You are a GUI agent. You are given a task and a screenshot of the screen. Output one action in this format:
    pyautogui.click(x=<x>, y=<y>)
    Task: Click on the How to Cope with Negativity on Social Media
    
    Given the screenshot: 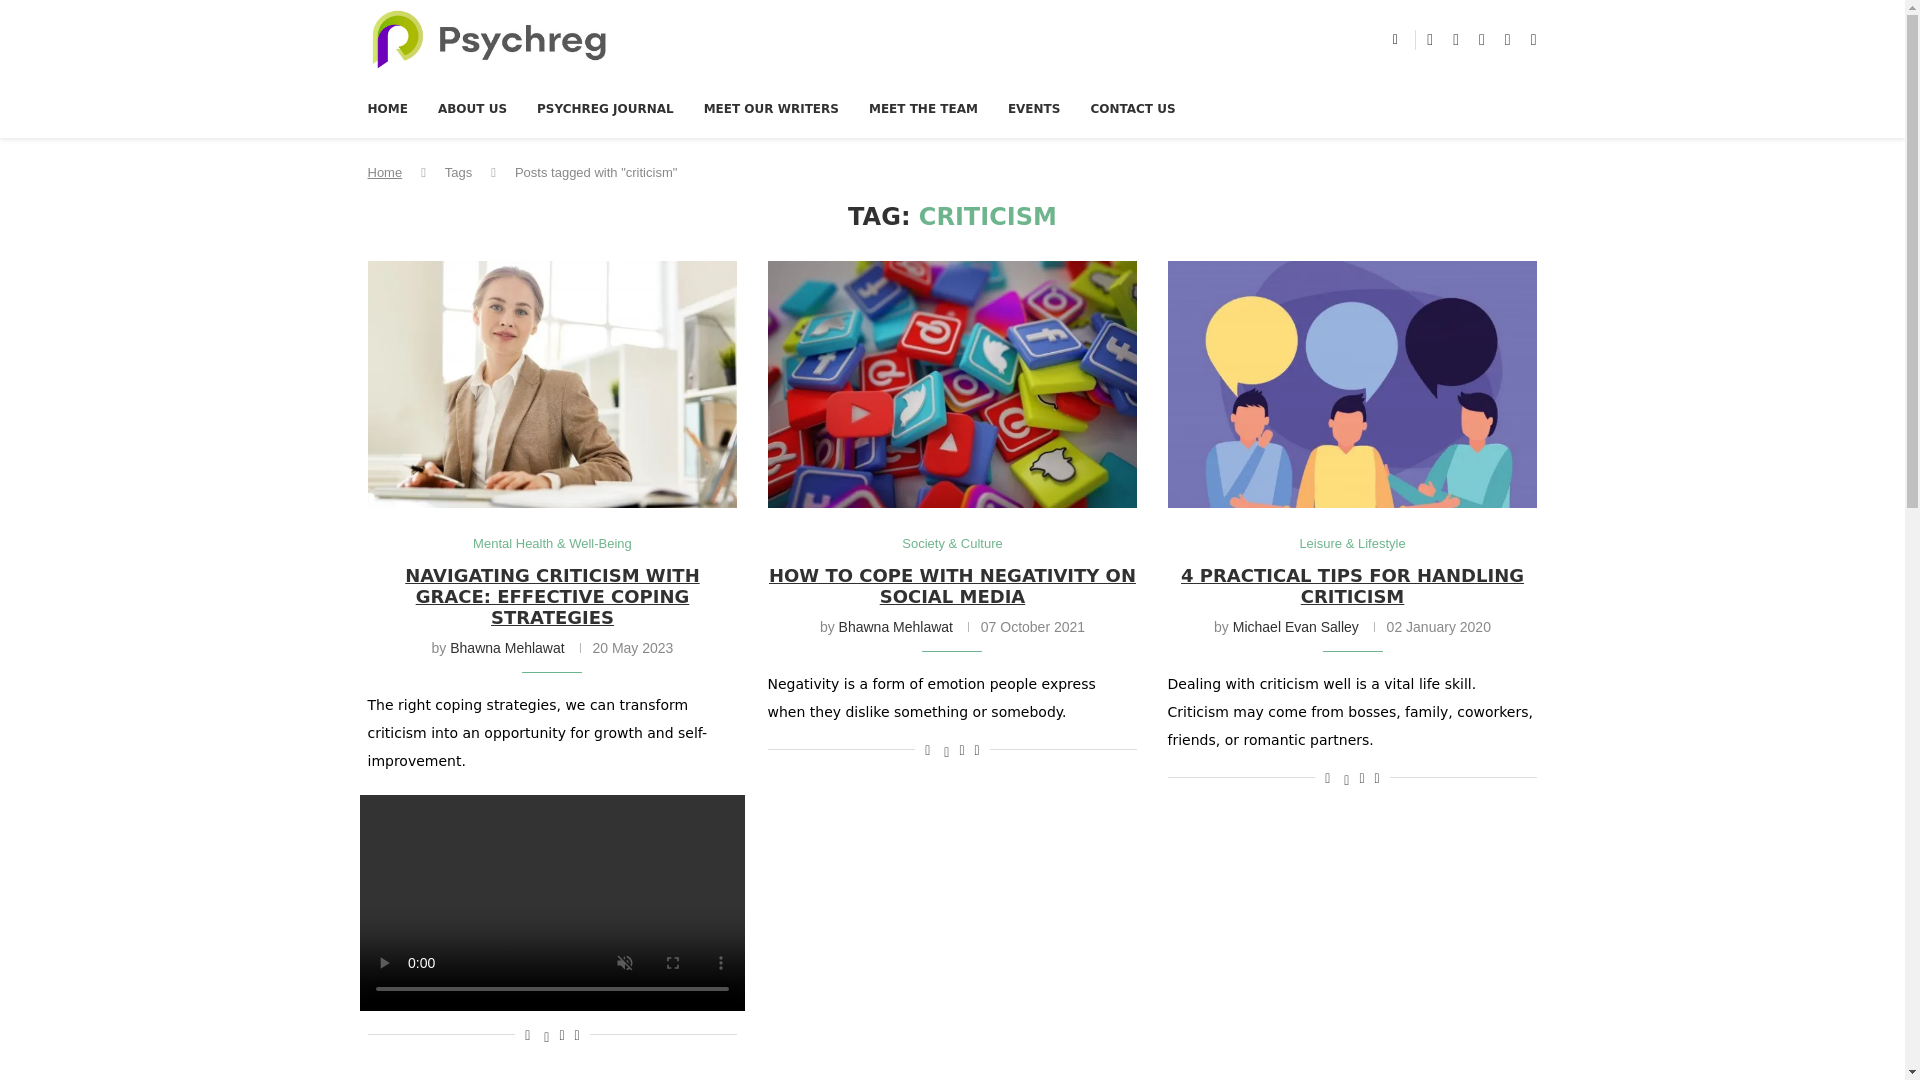 What is the action you would take?
    pyautogui.click(x=953, y=384)
    